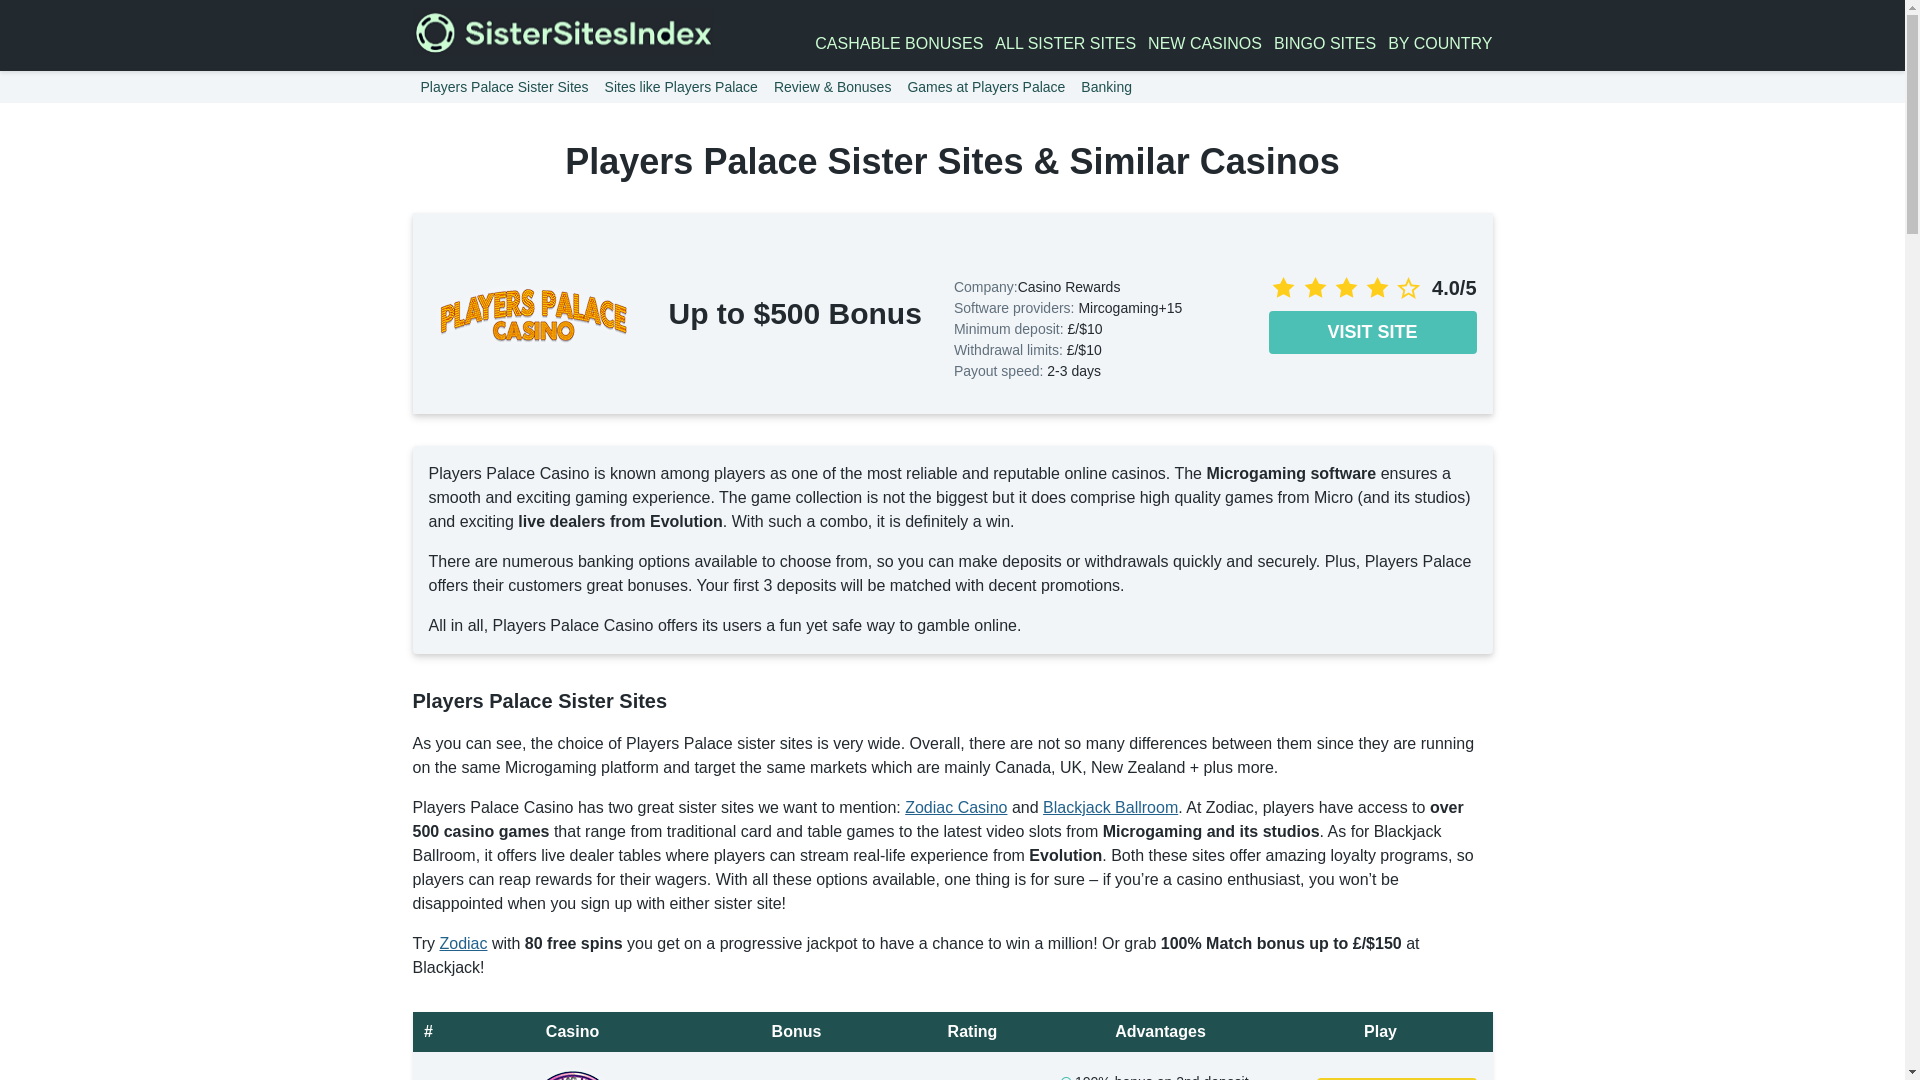  I want to click on VISIT SITE, so click(1372, 332).